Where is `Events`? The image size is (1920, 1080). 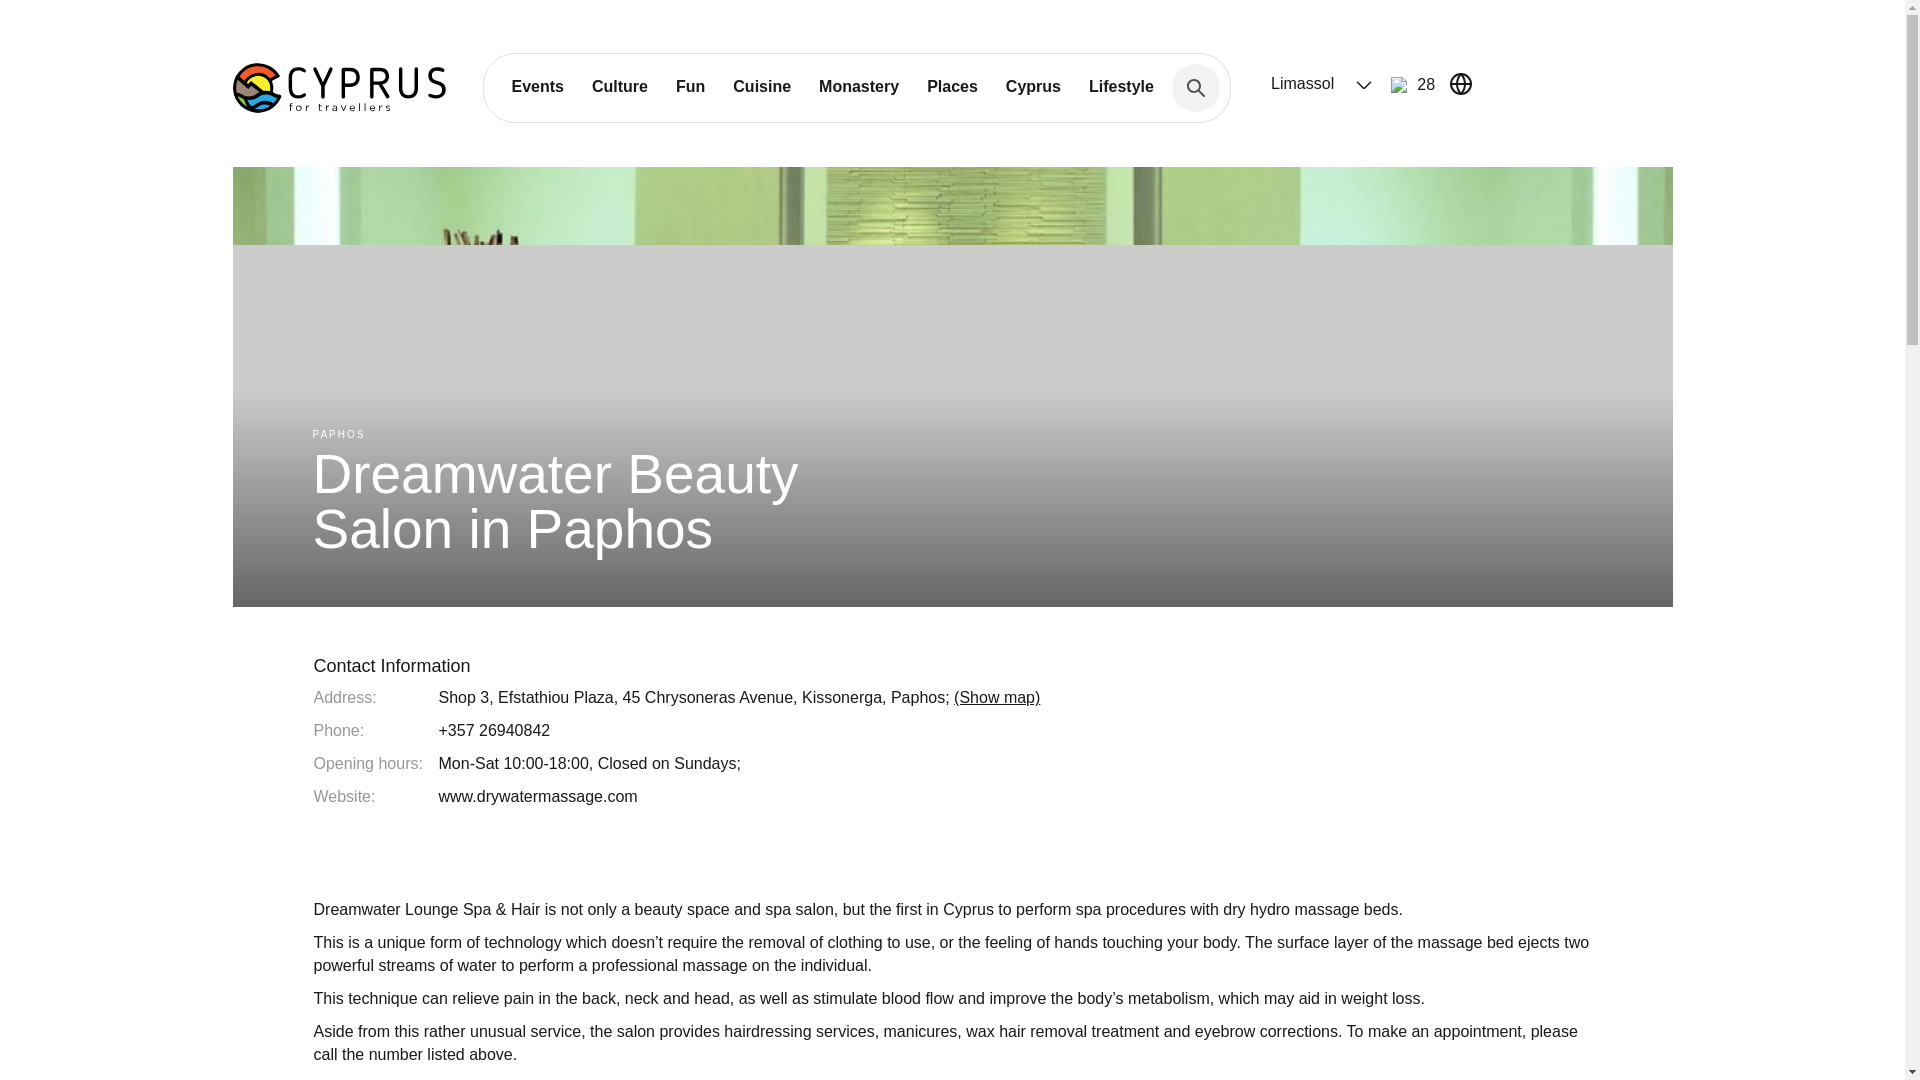 Events is located at coordinates (537, 86).